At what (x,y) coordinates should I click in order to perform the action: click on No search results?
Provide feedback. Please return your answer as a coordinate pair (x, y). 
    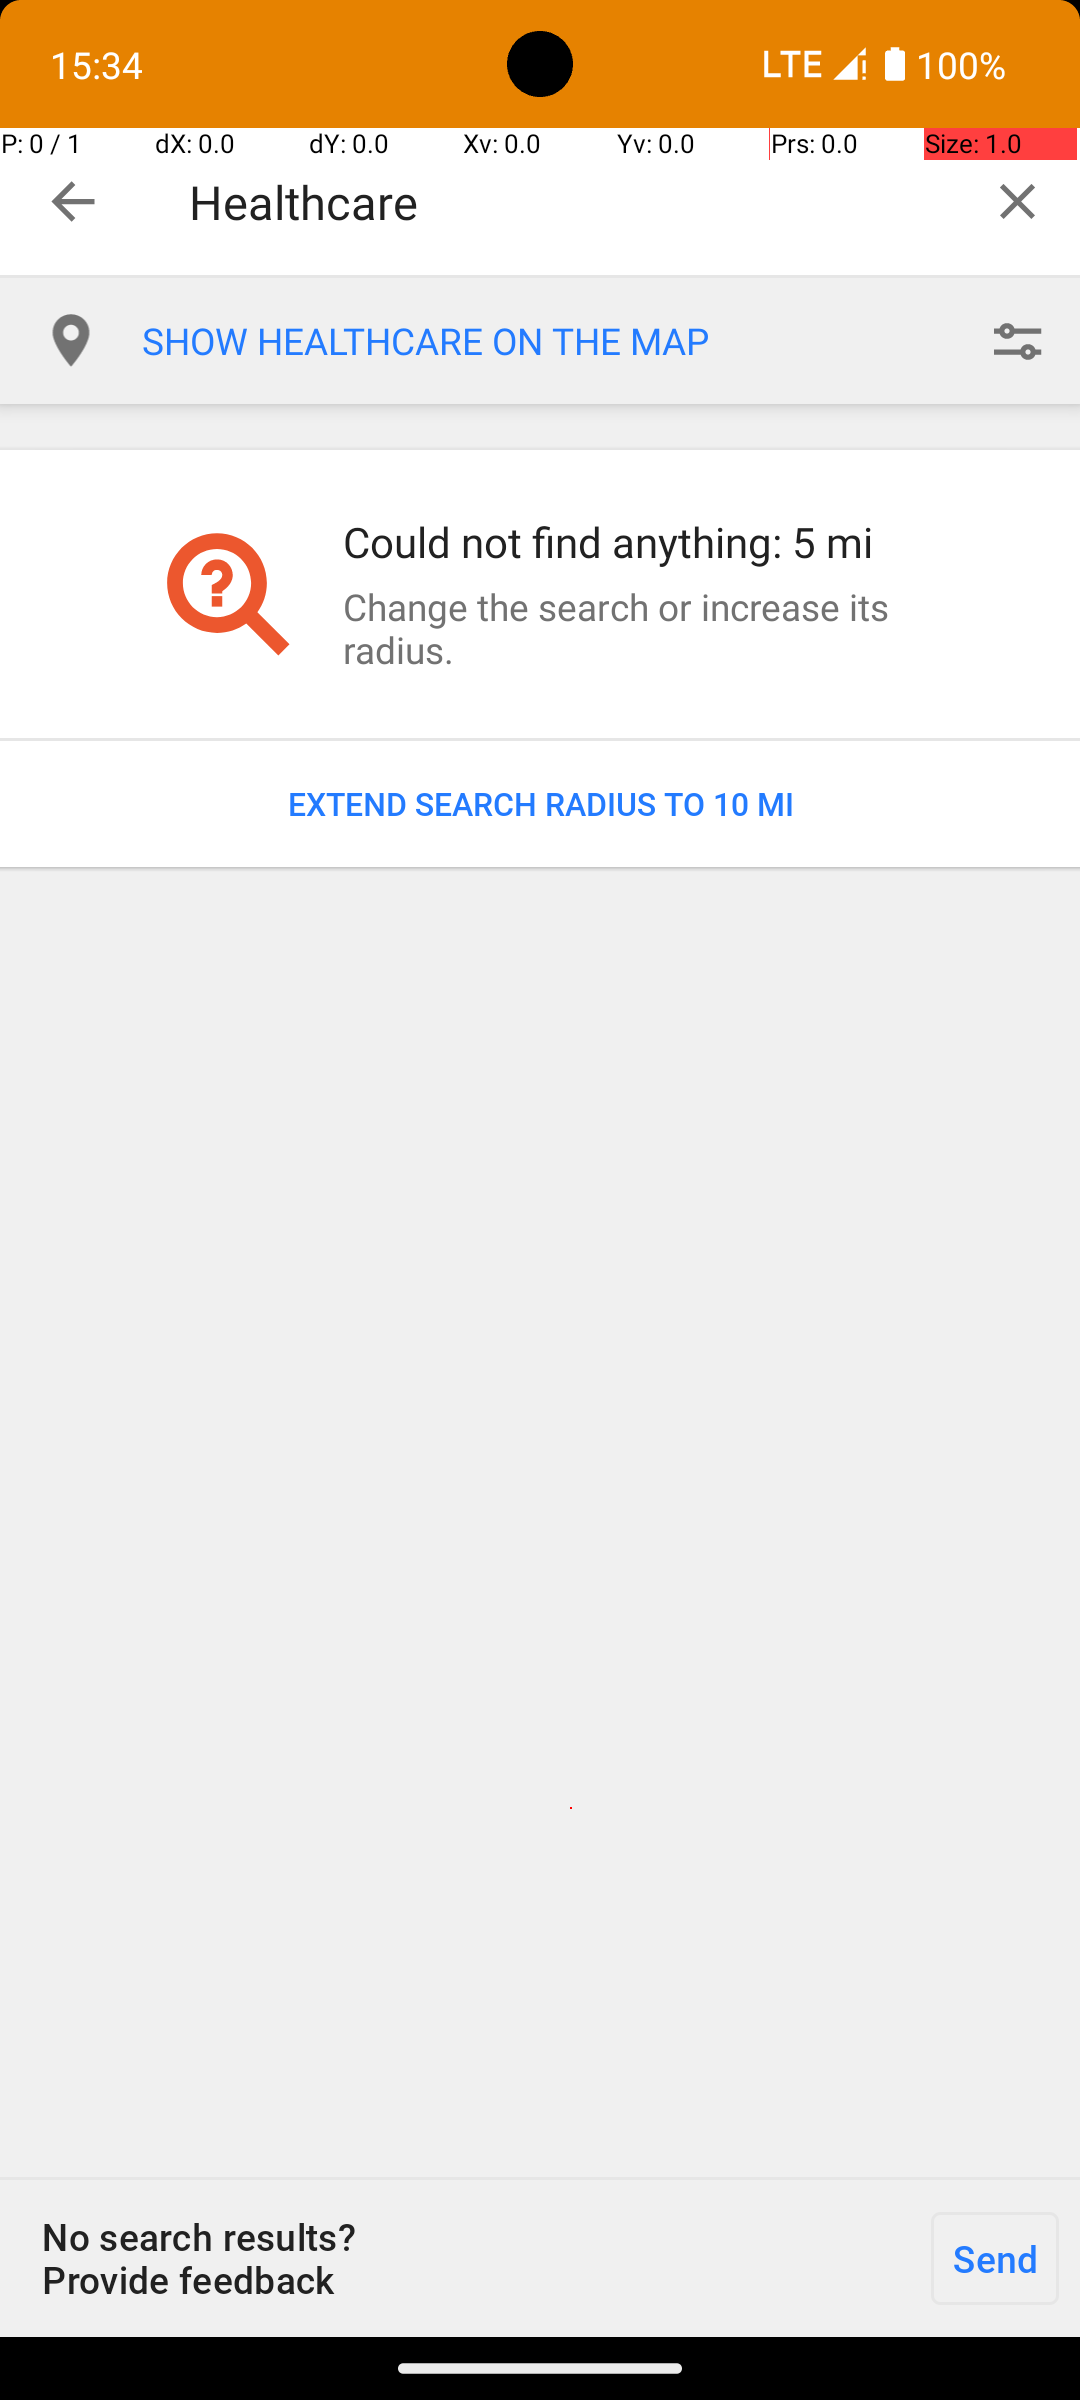
    Looking at the image, I should click on (455, 2258).